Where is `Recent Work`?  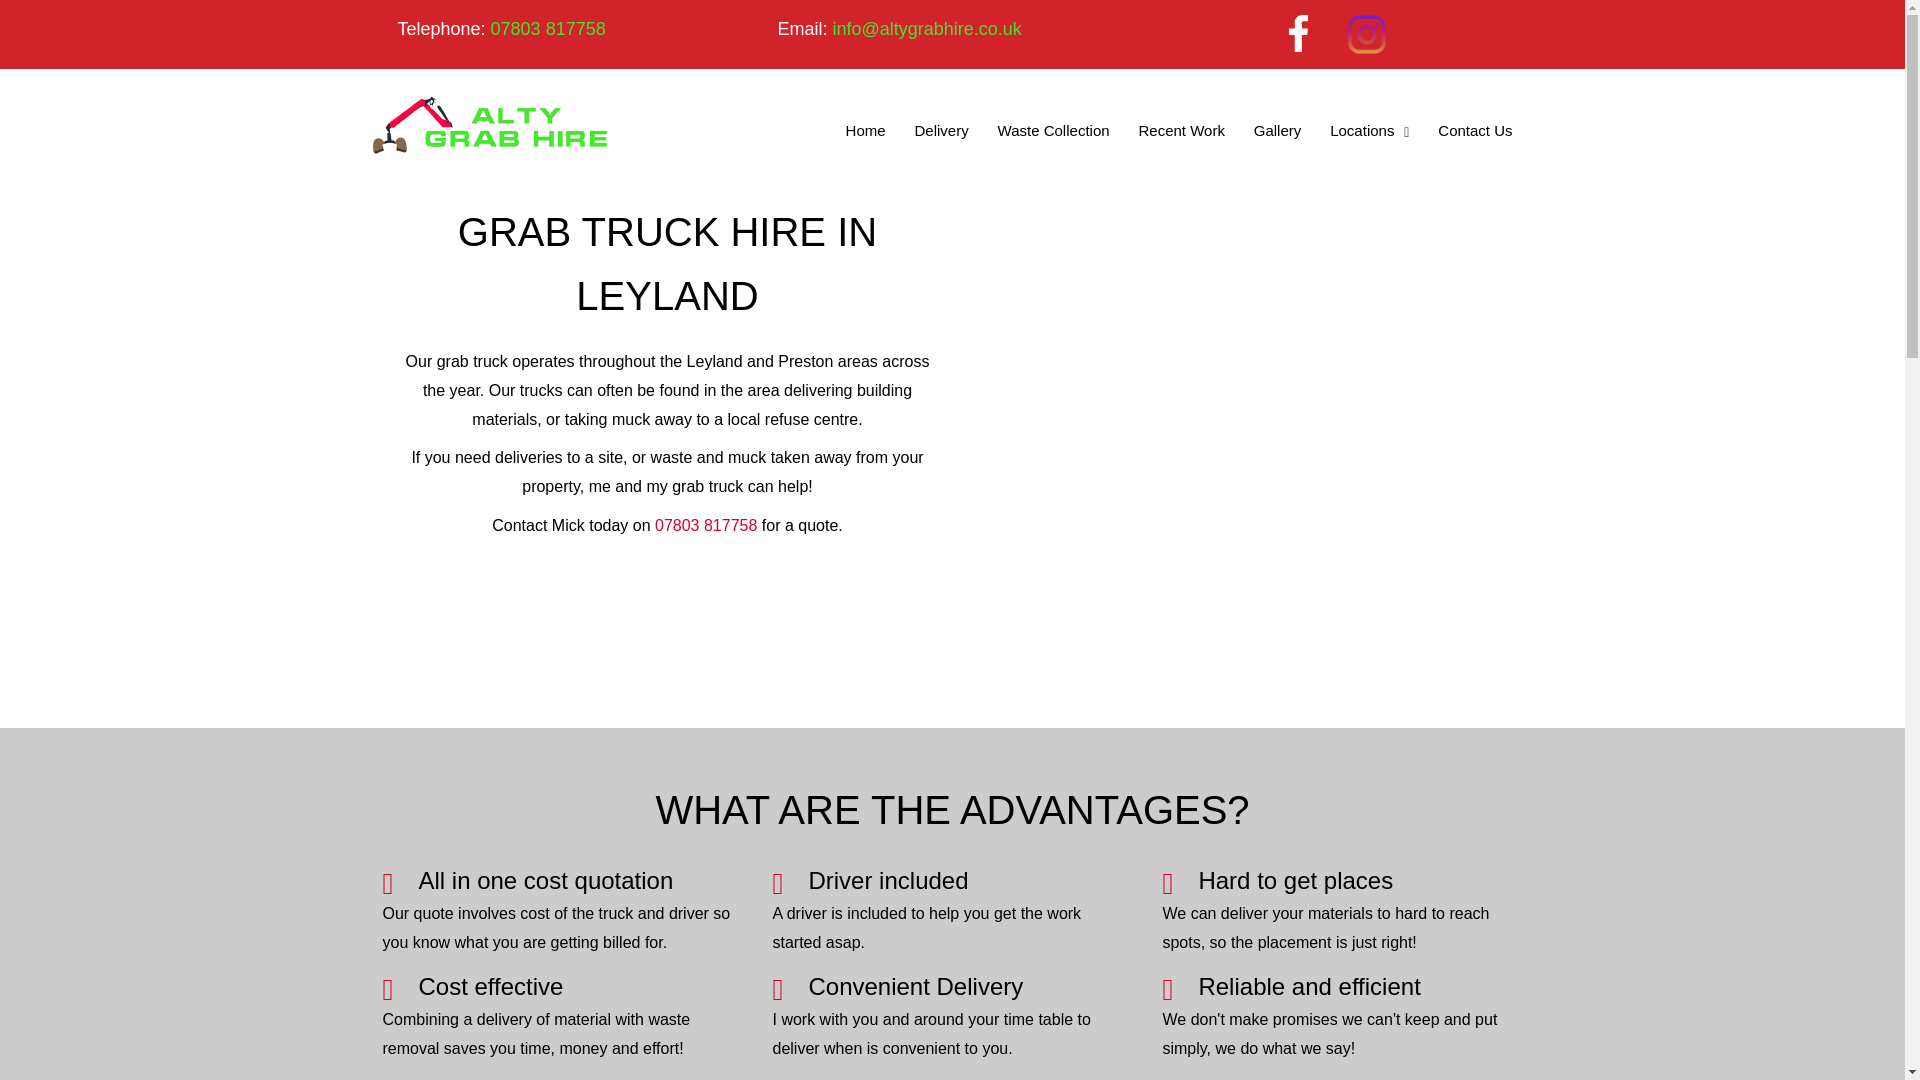
Recent Work is located at coordinates (1181, 130).